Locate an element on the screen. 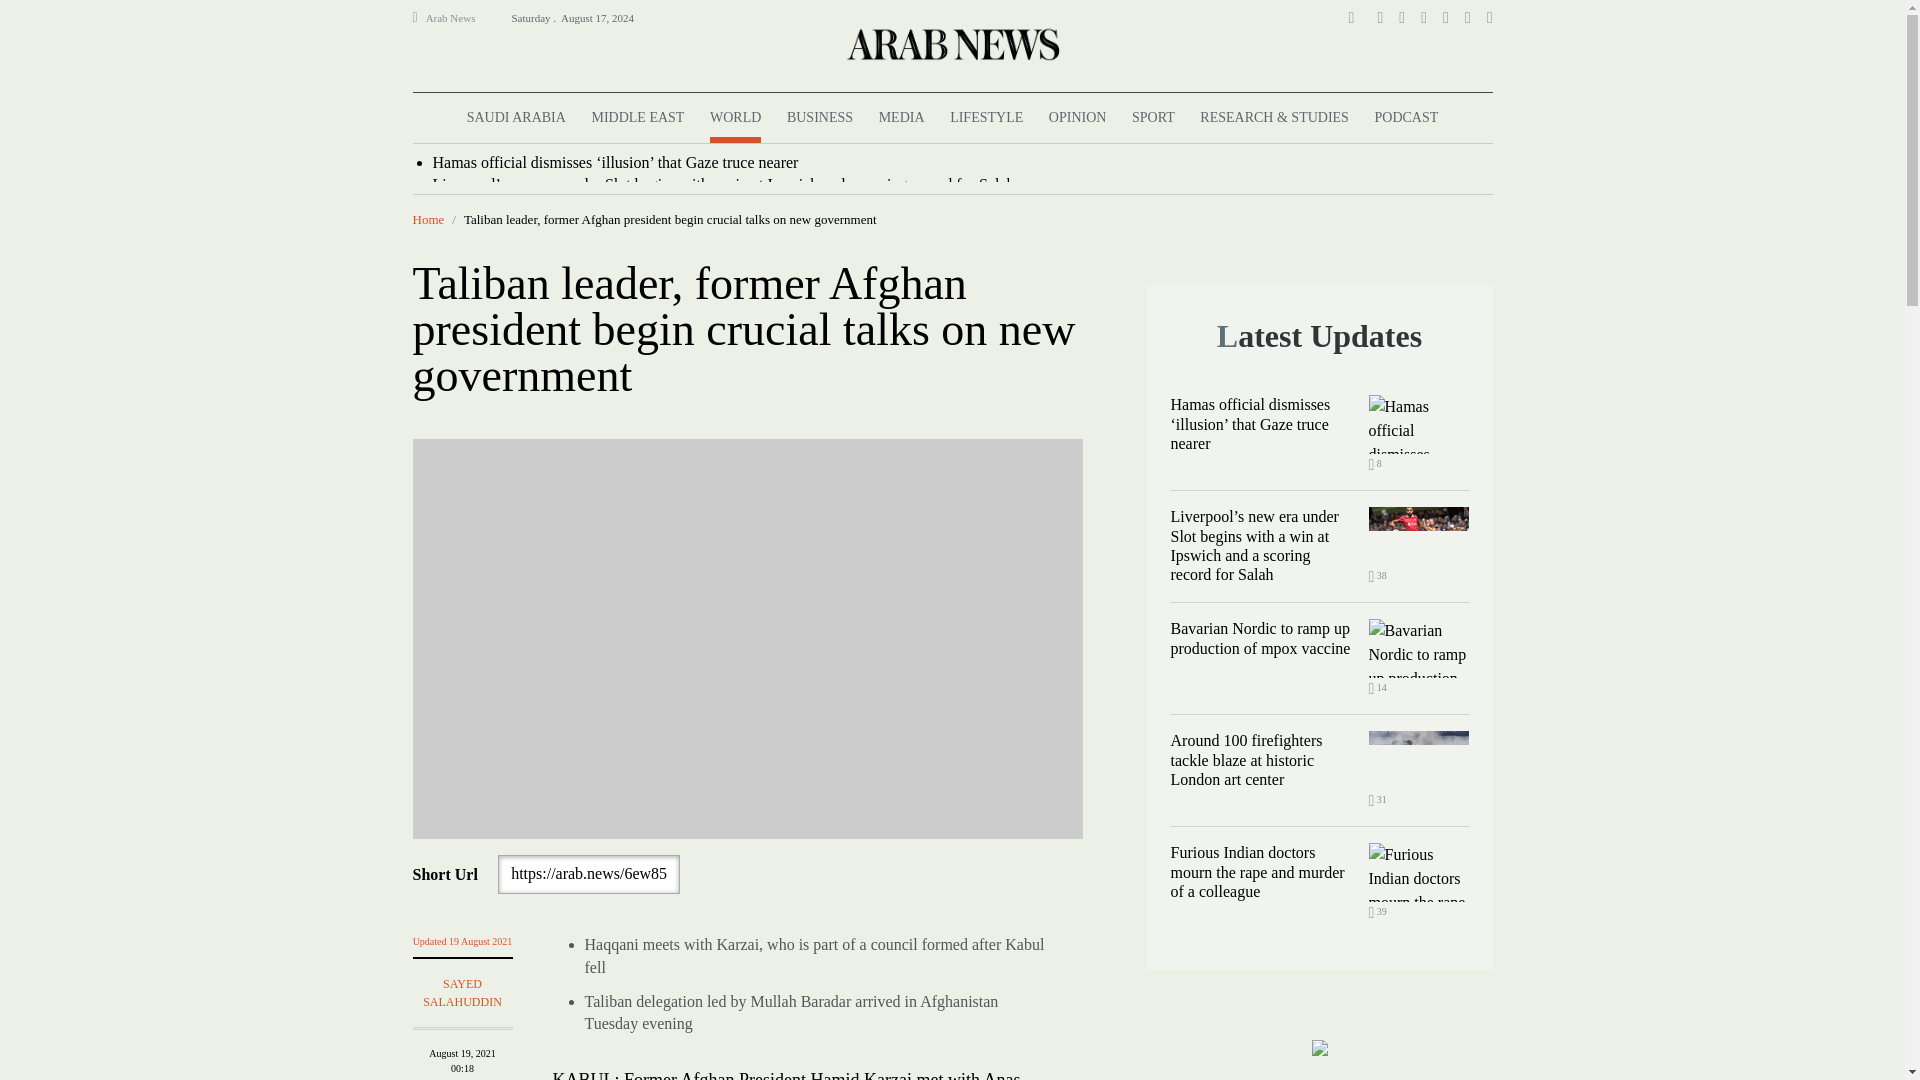 The width and height of the screenshot is (1920, 1080). Arab News is located at coordinates (459, 18).